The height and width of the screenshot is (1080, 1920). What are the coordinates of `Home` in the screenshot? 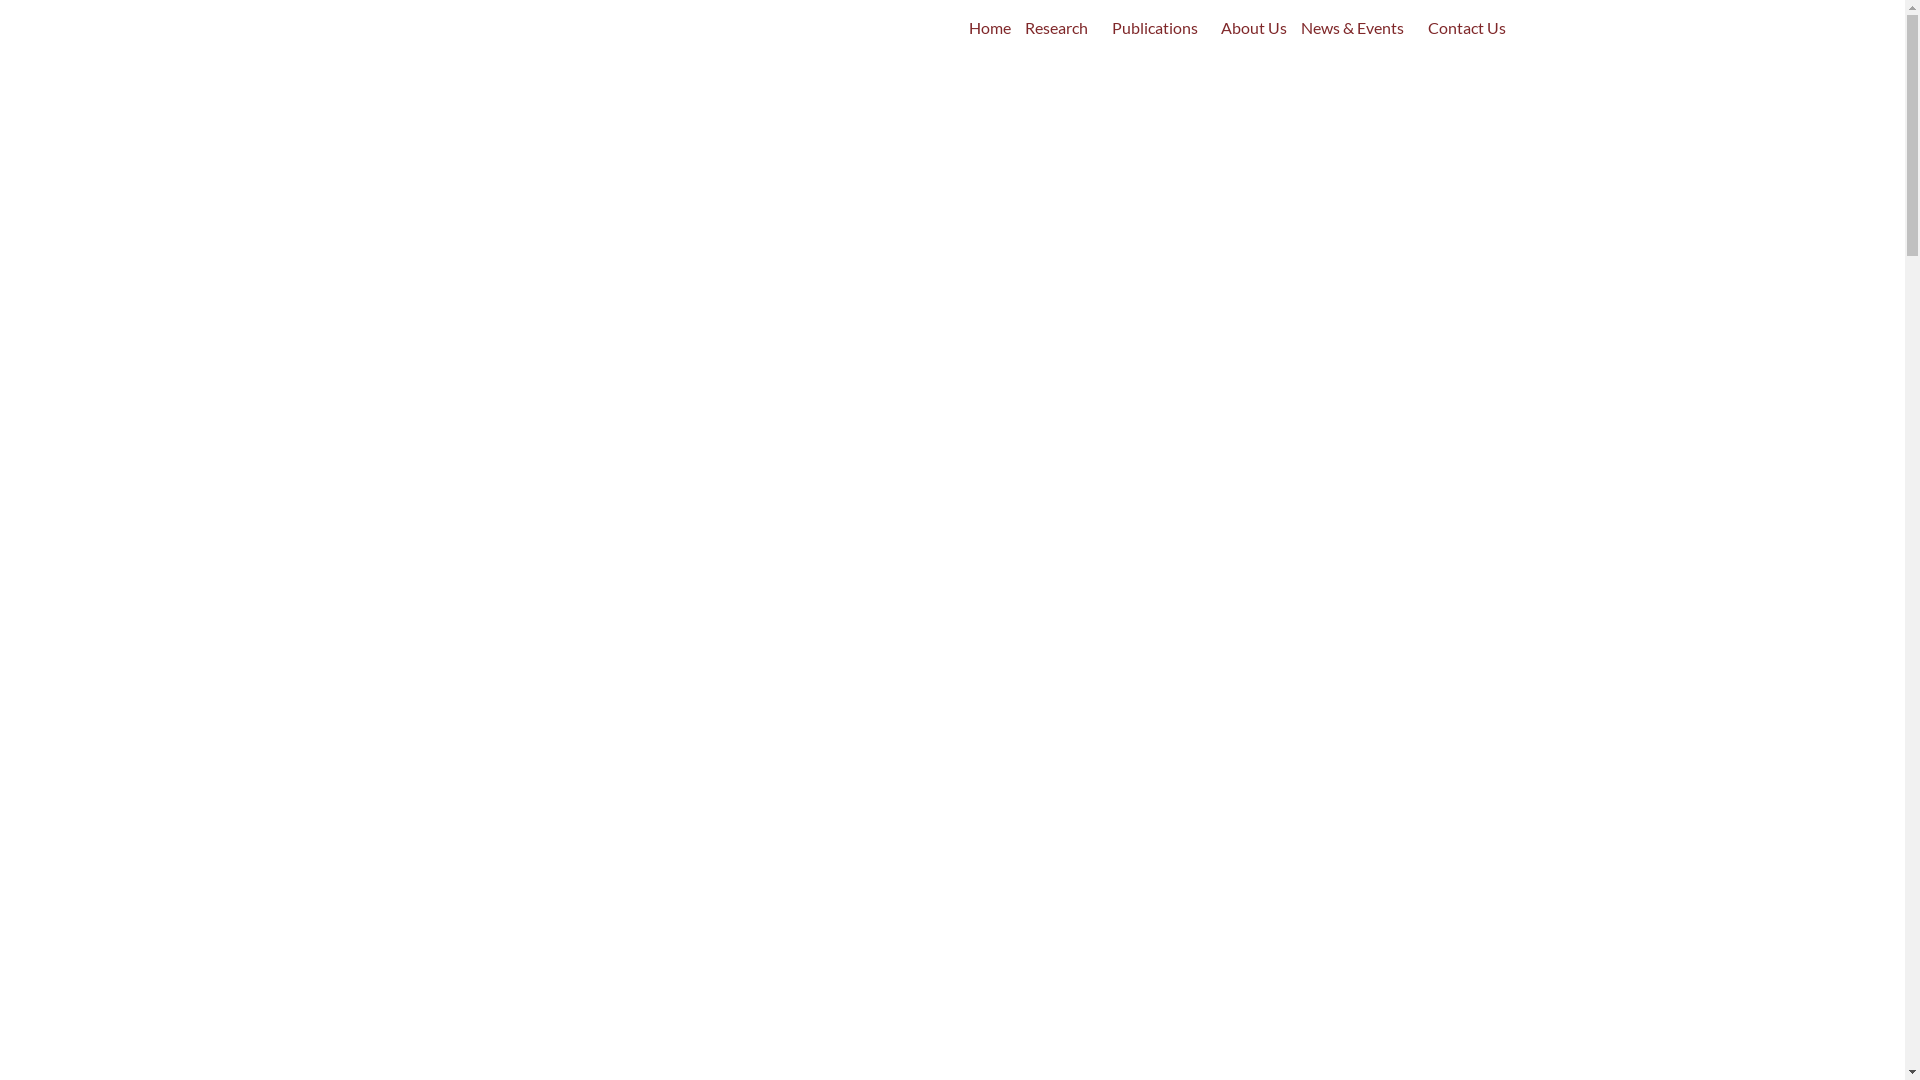 It's located at (990, 28).